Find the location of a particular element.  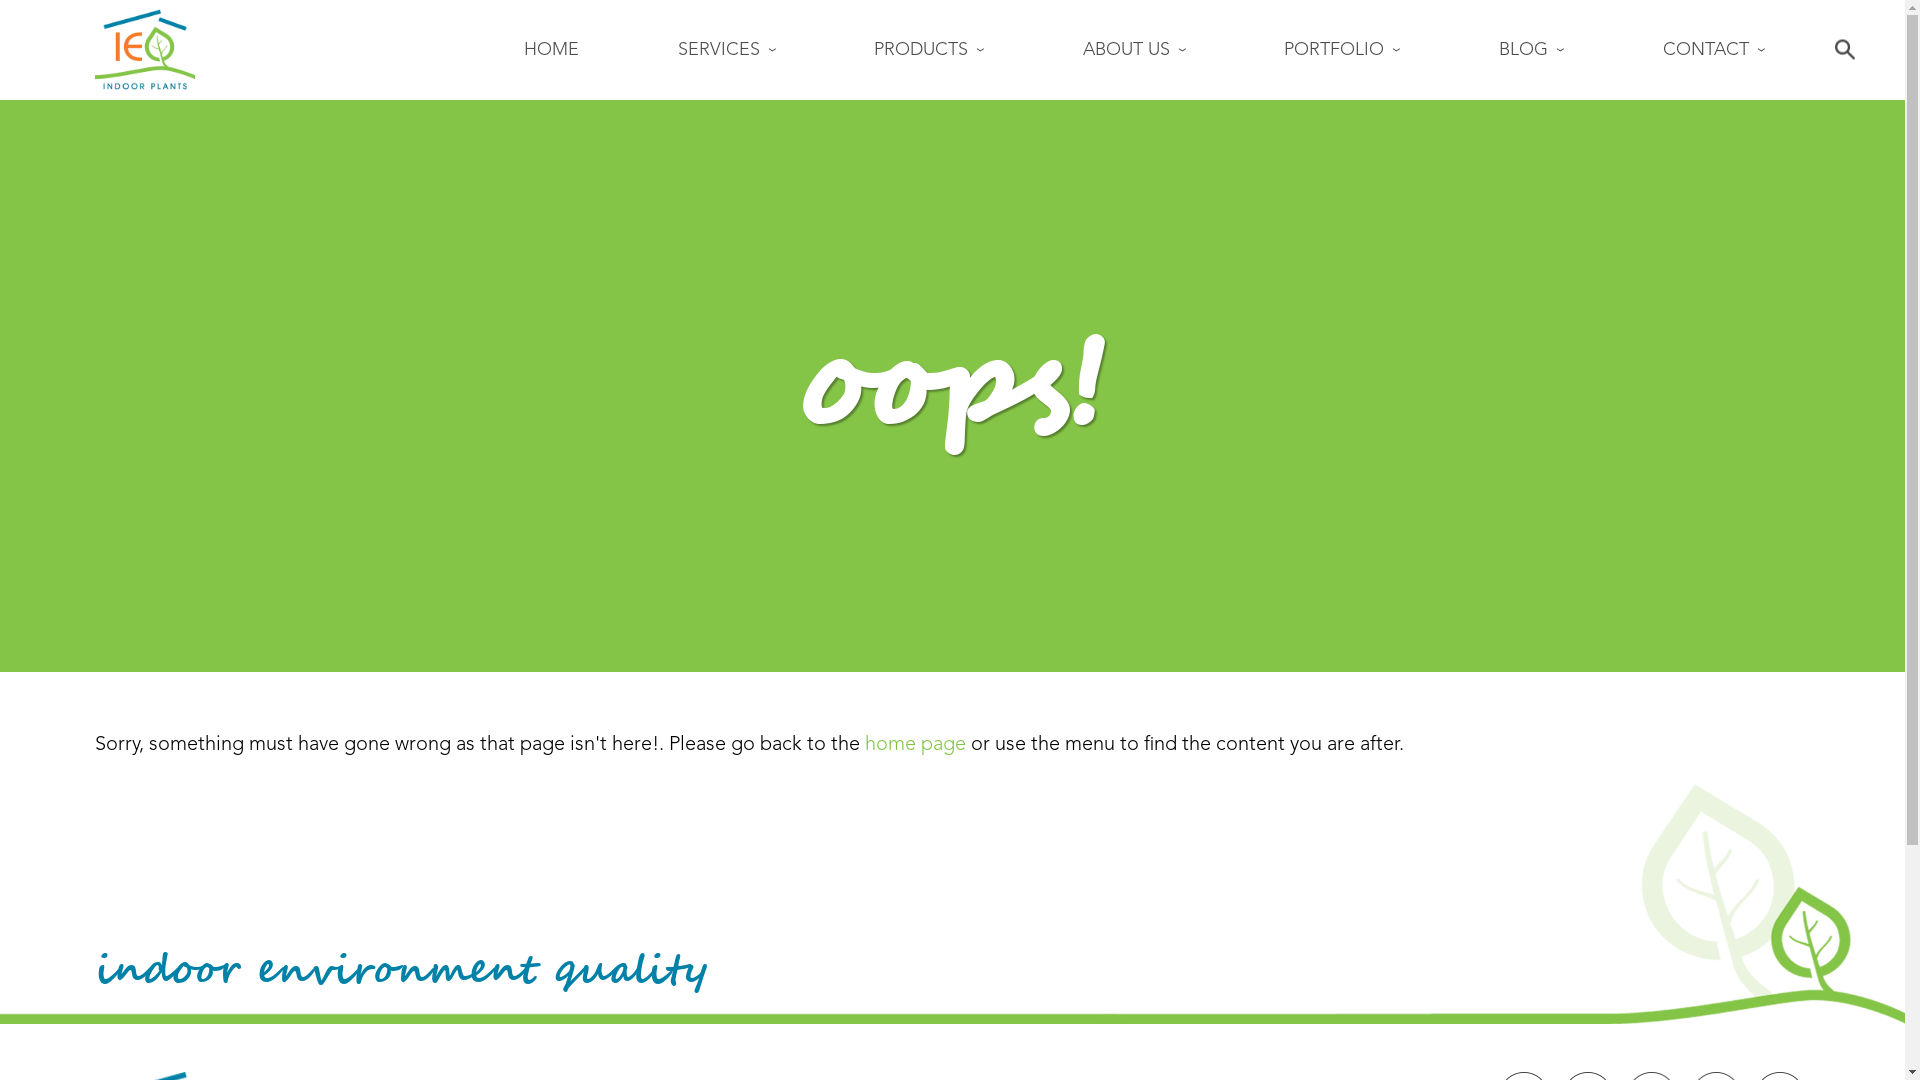

SERVICES is located at coordinates (727, 50).